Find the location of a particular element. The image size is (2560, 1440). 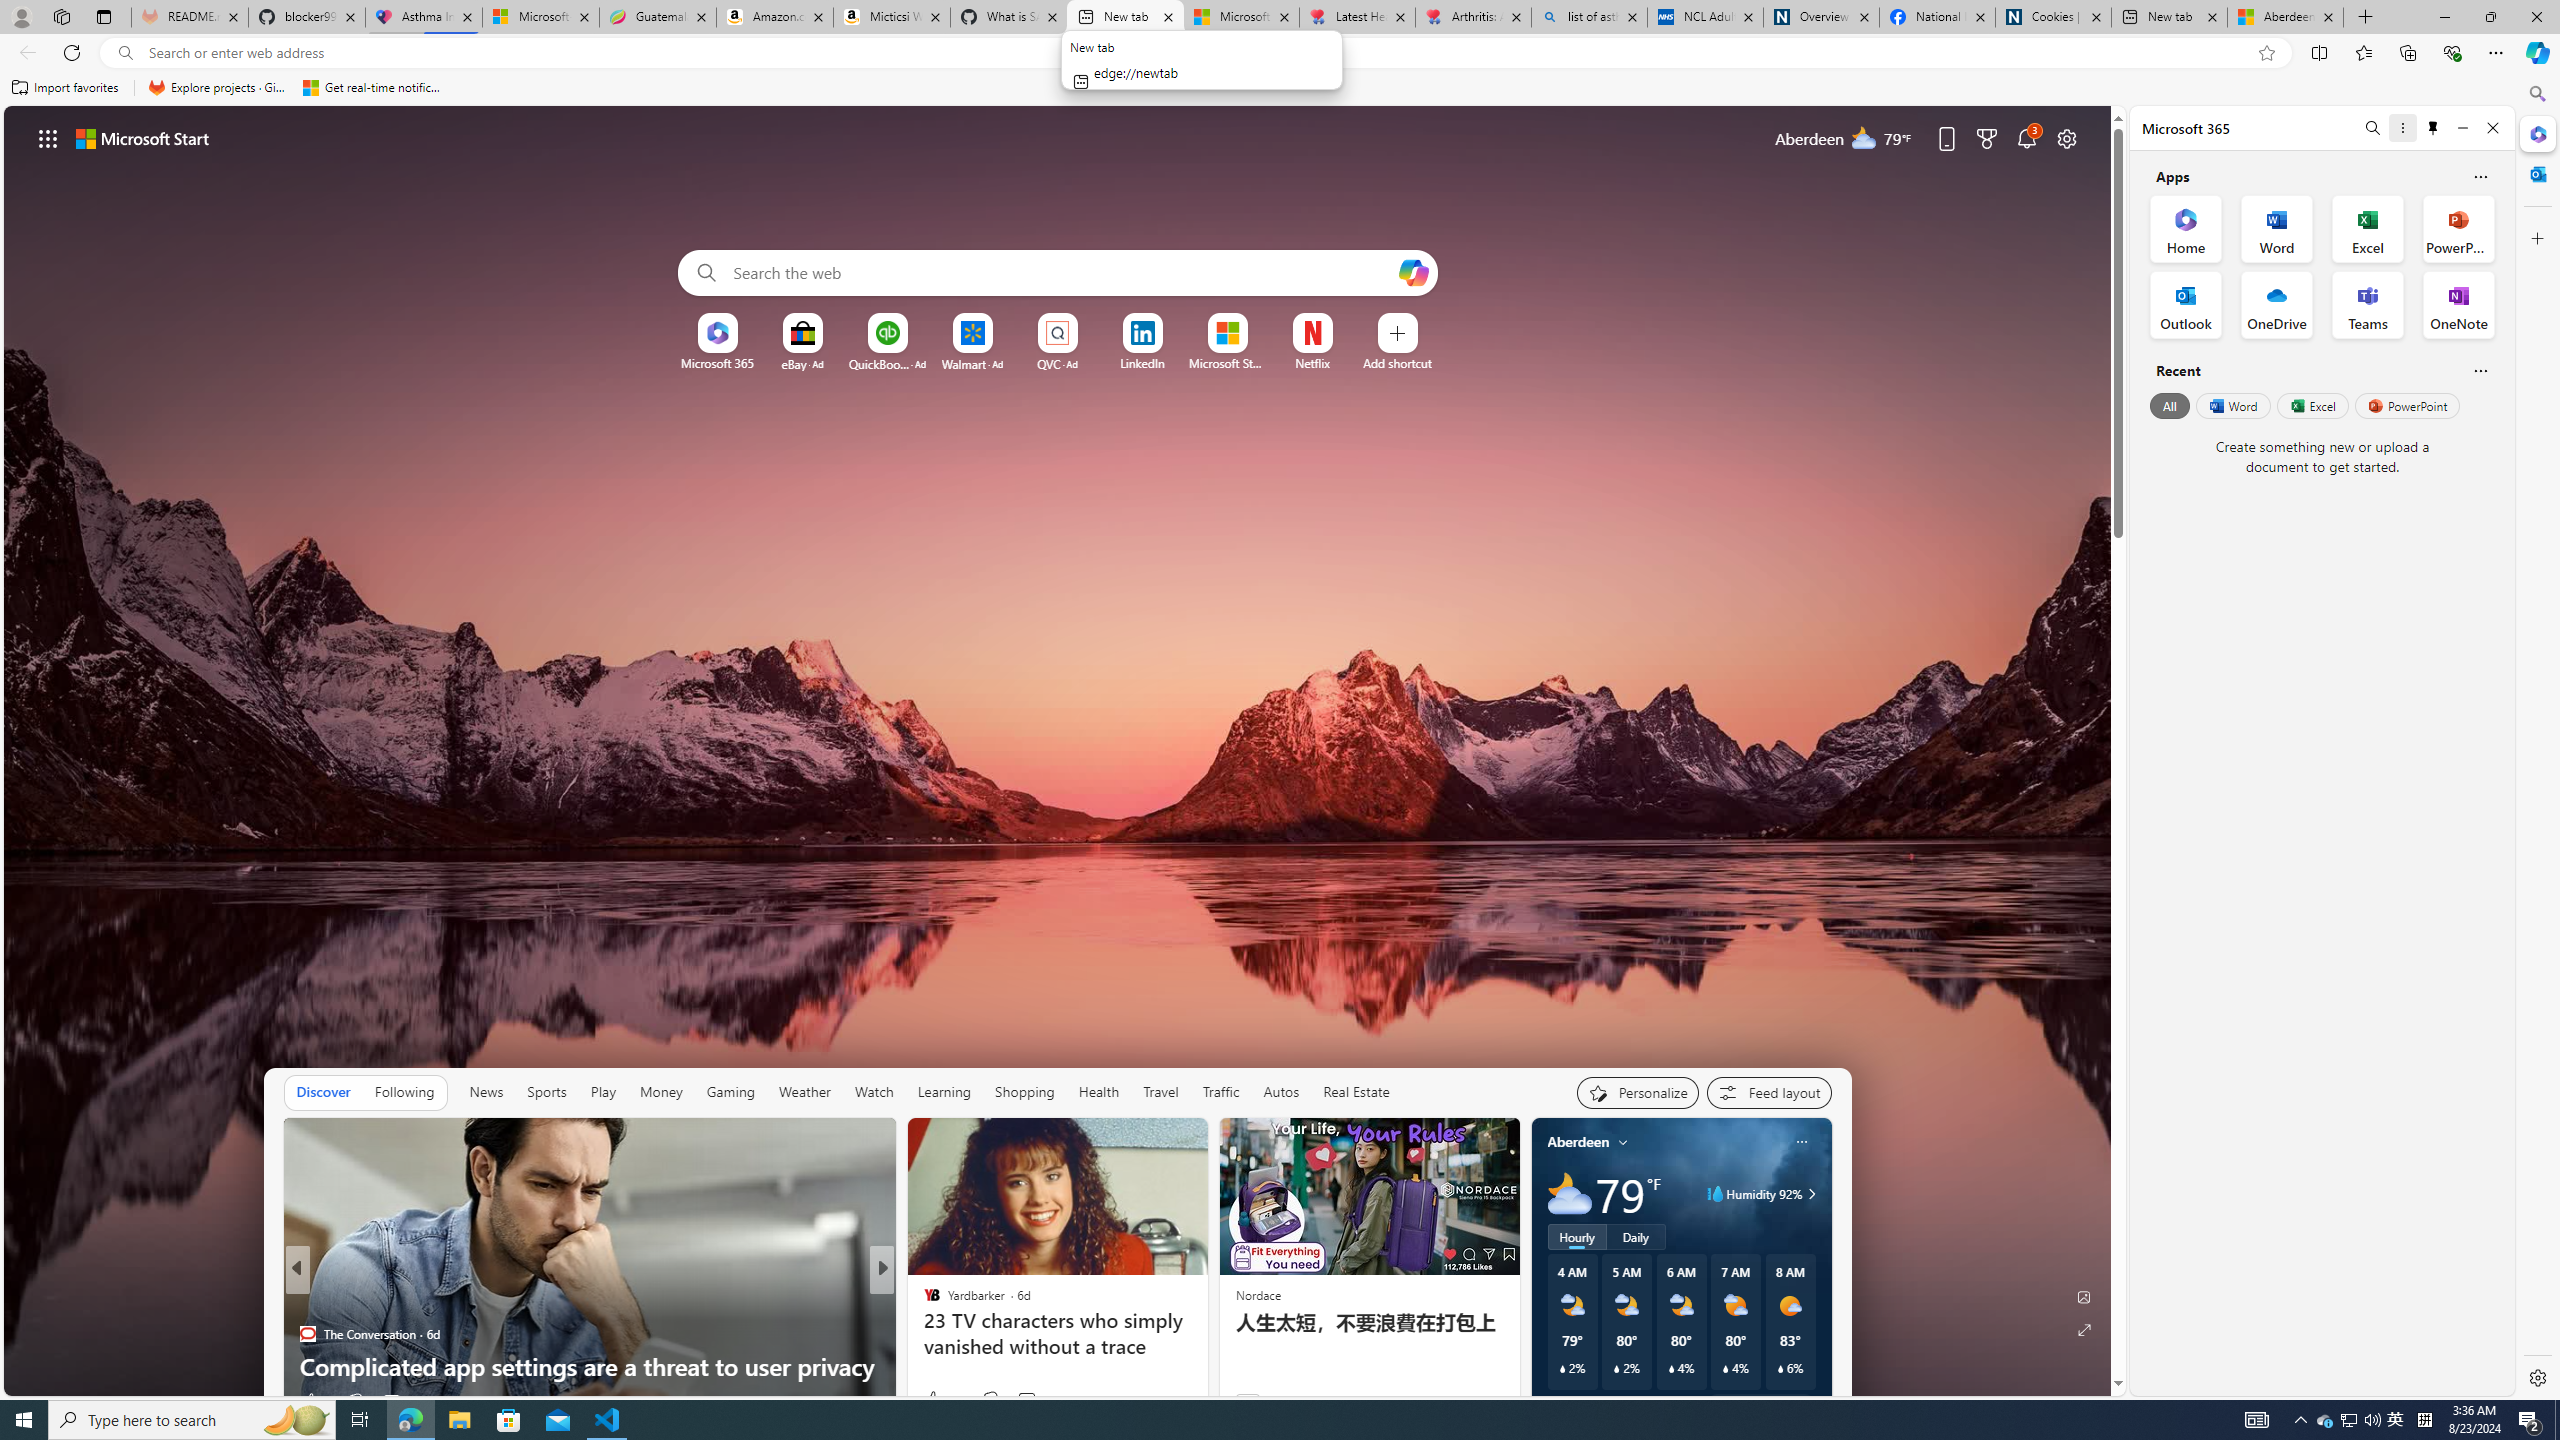

LinkedIn is located at coordinates (1142, 363).